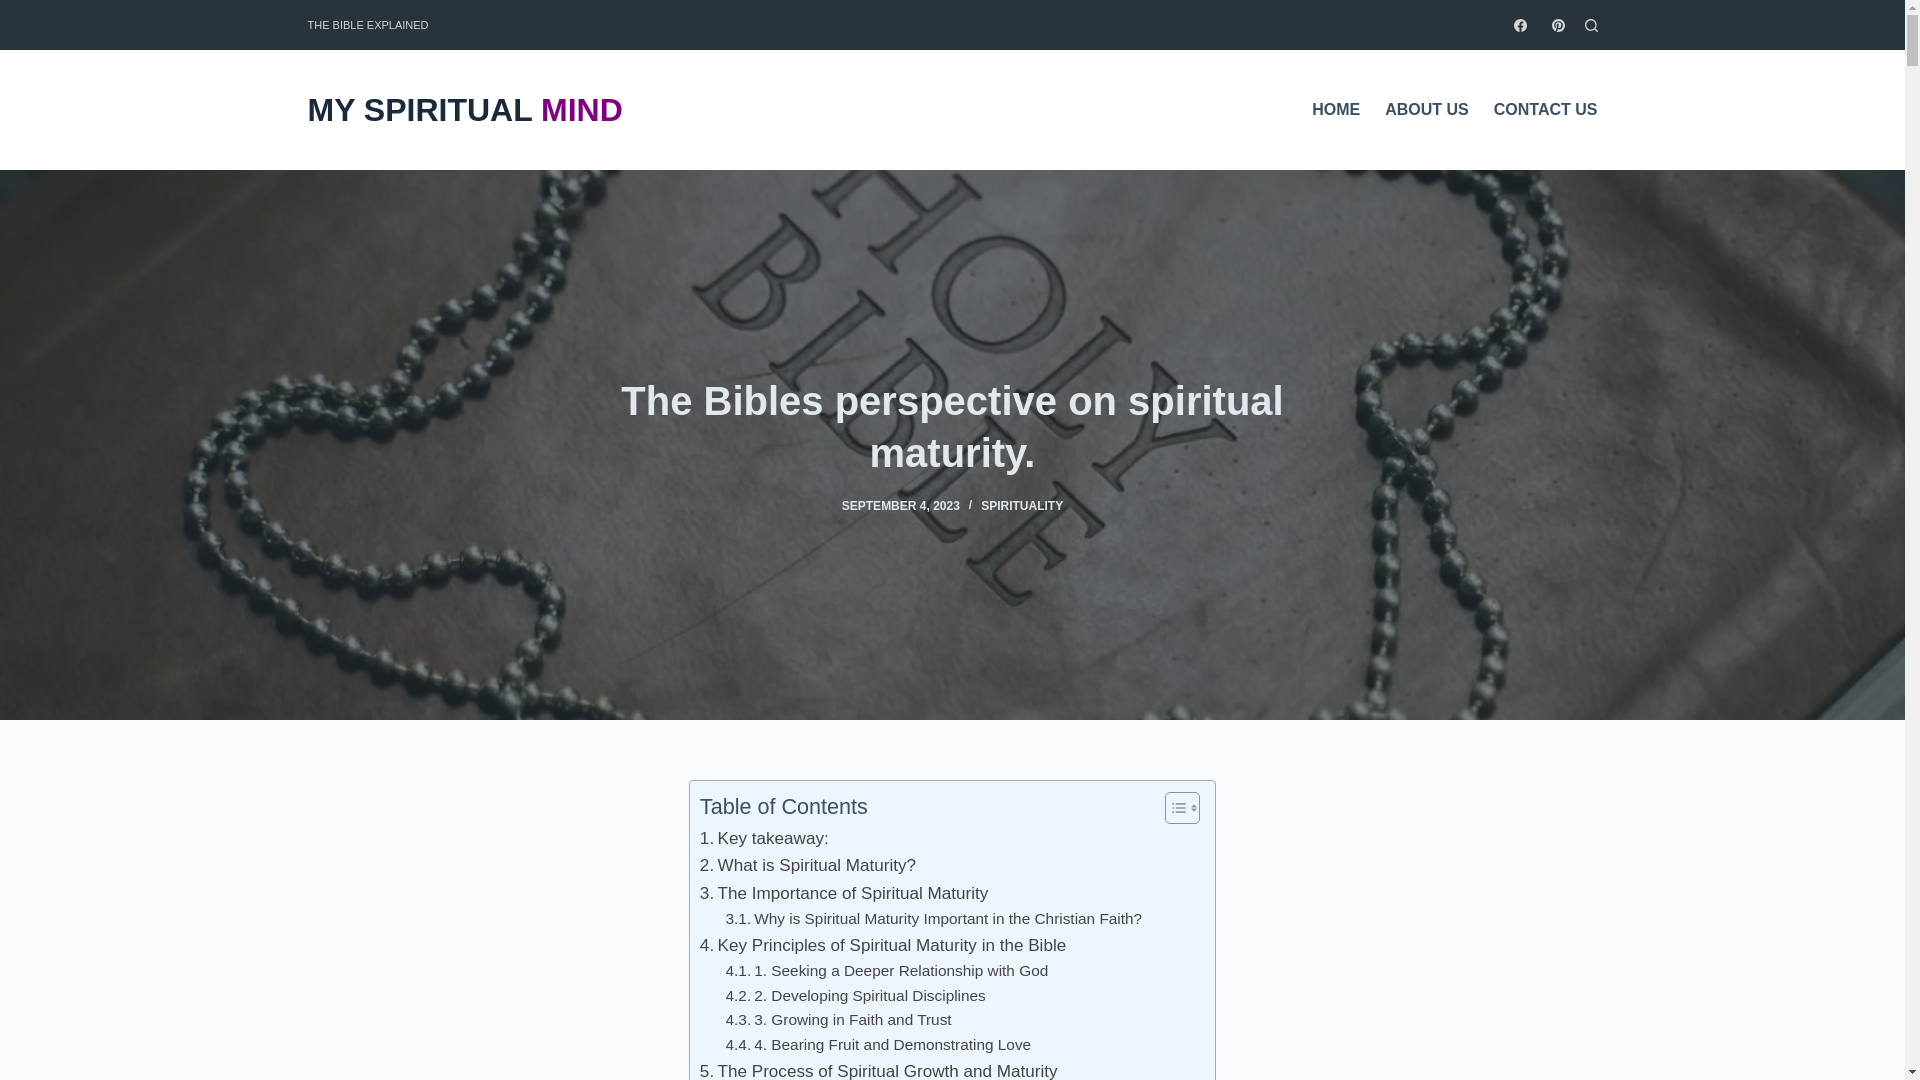  Describe the element at coordinates (952, 426) in the screenshot. I see `The Bibles perspective on spiritual maturity.` at that location.